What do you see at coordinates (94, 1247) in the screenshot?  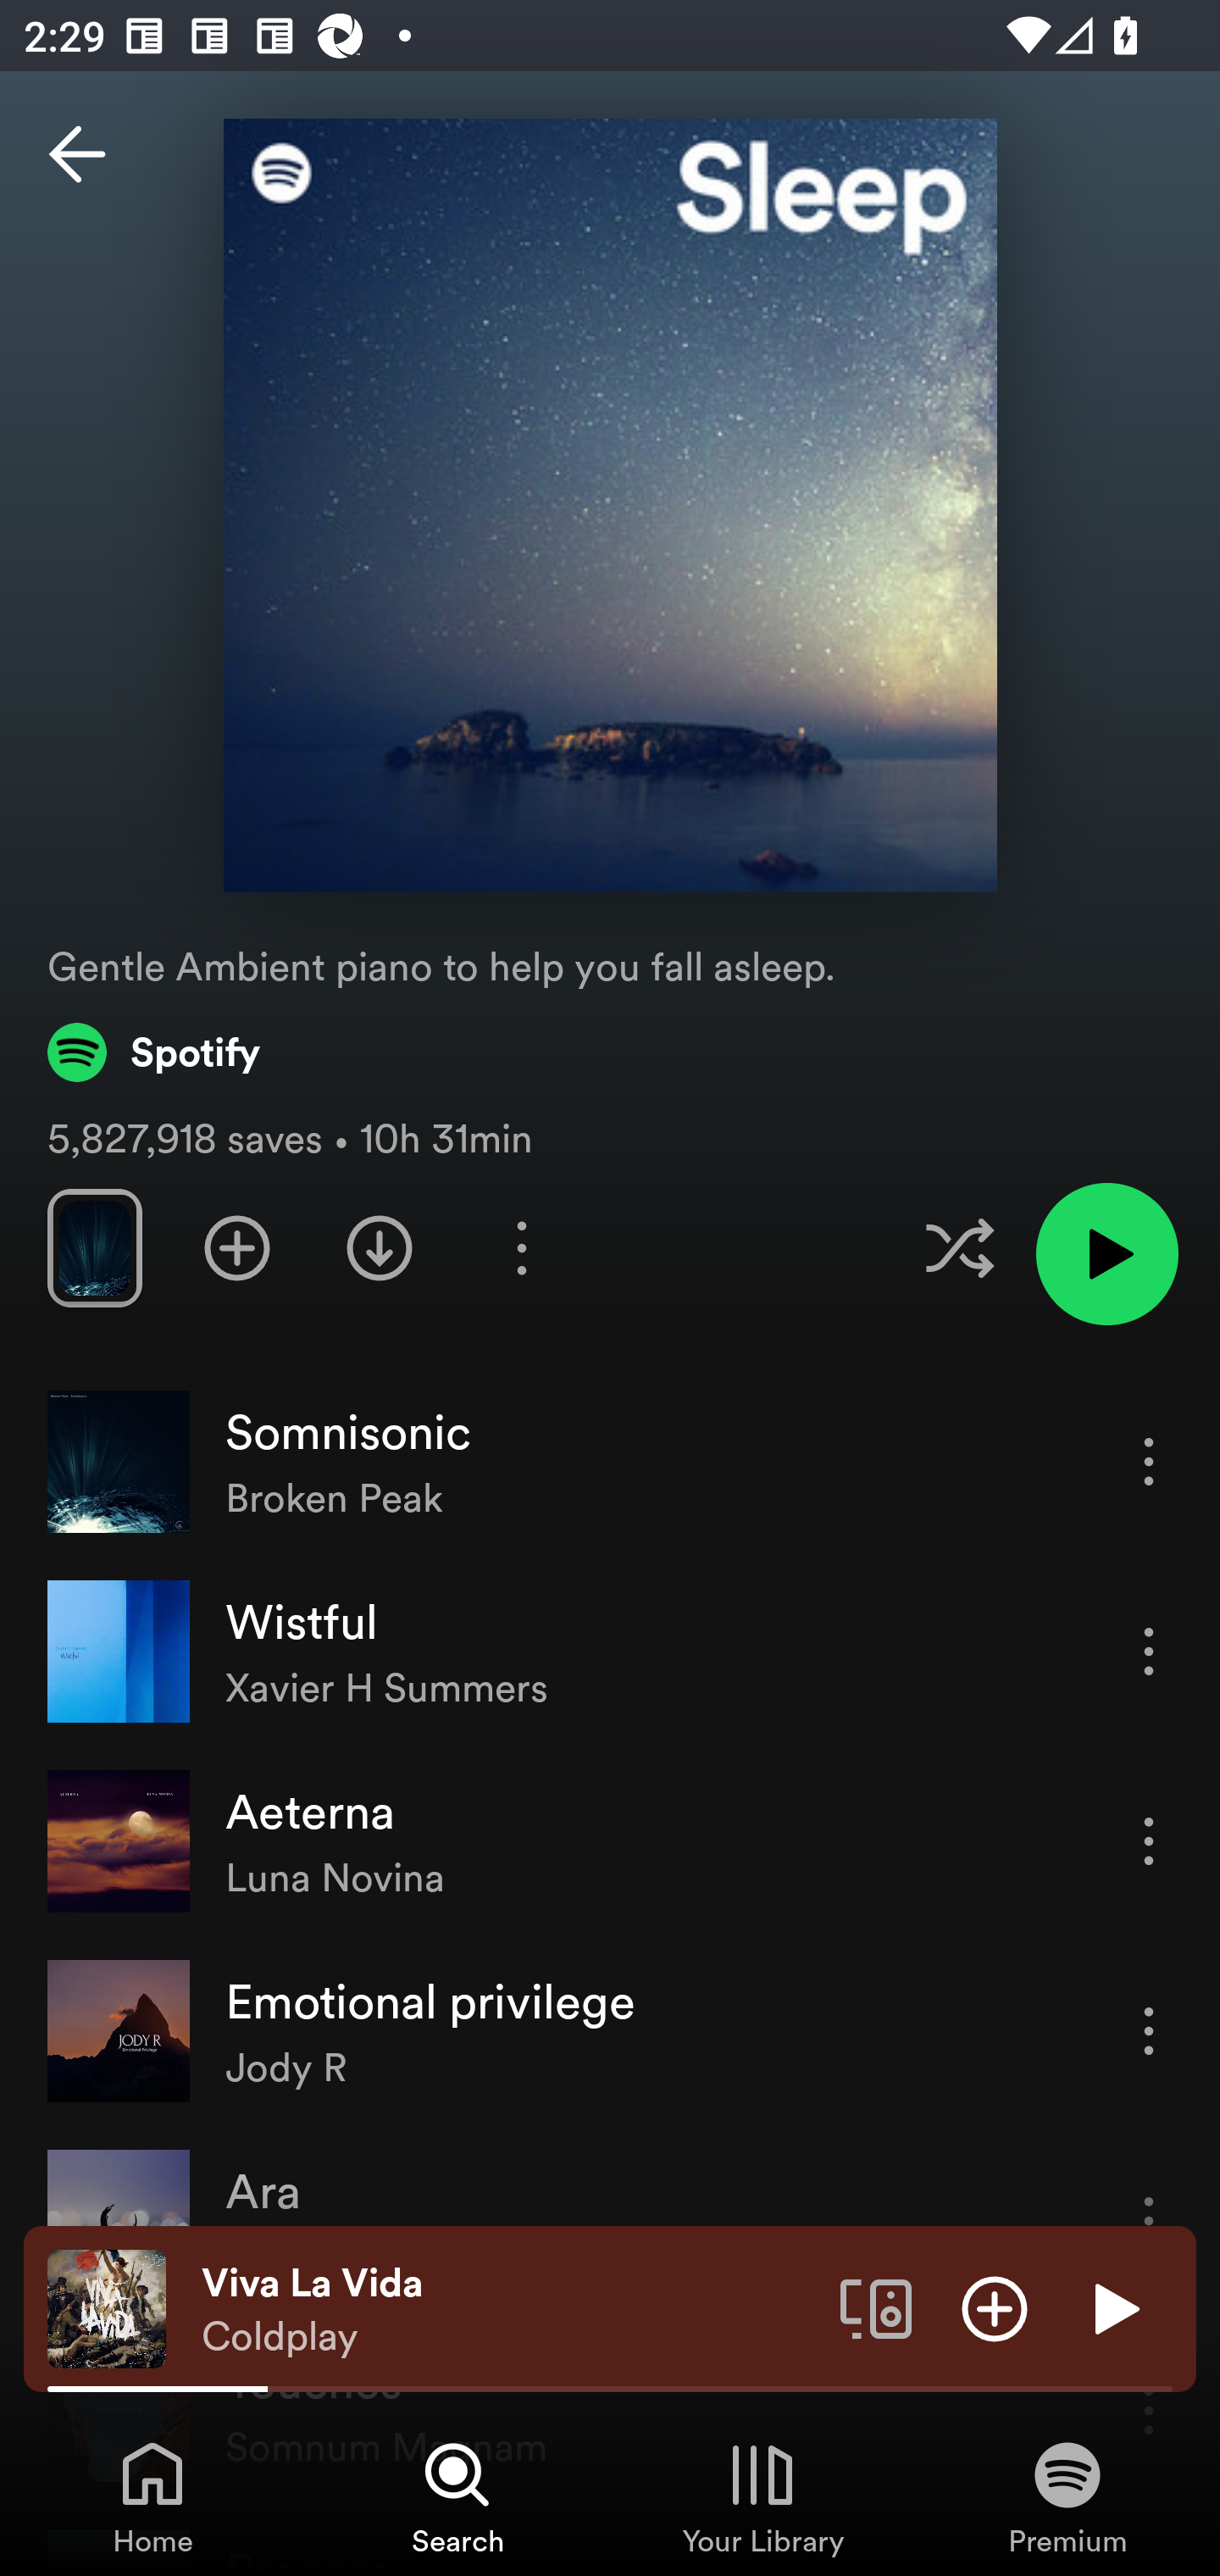 I see `Swipe through previews of tracks in this playlist.` at bounding box center [94, 1247].